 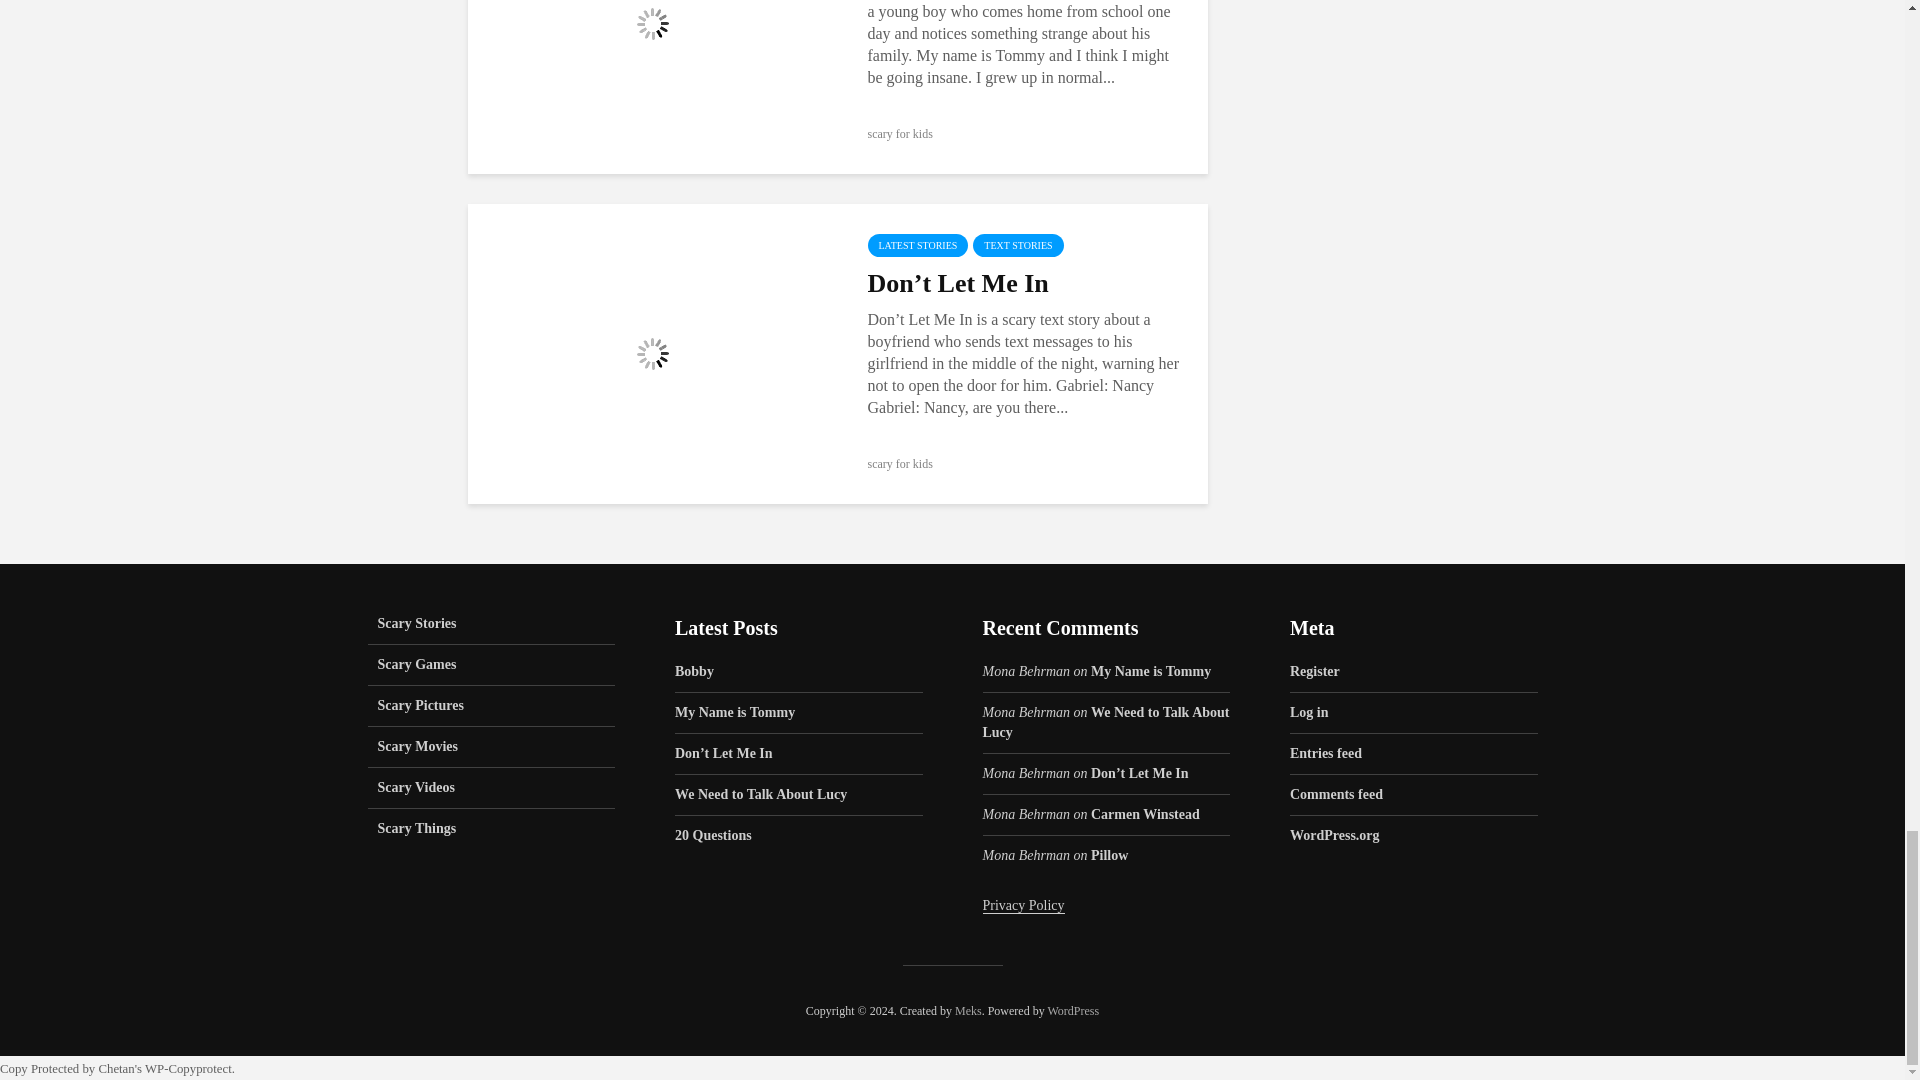 I want to click on My Name is Tommy, so click(x=652, y=22).